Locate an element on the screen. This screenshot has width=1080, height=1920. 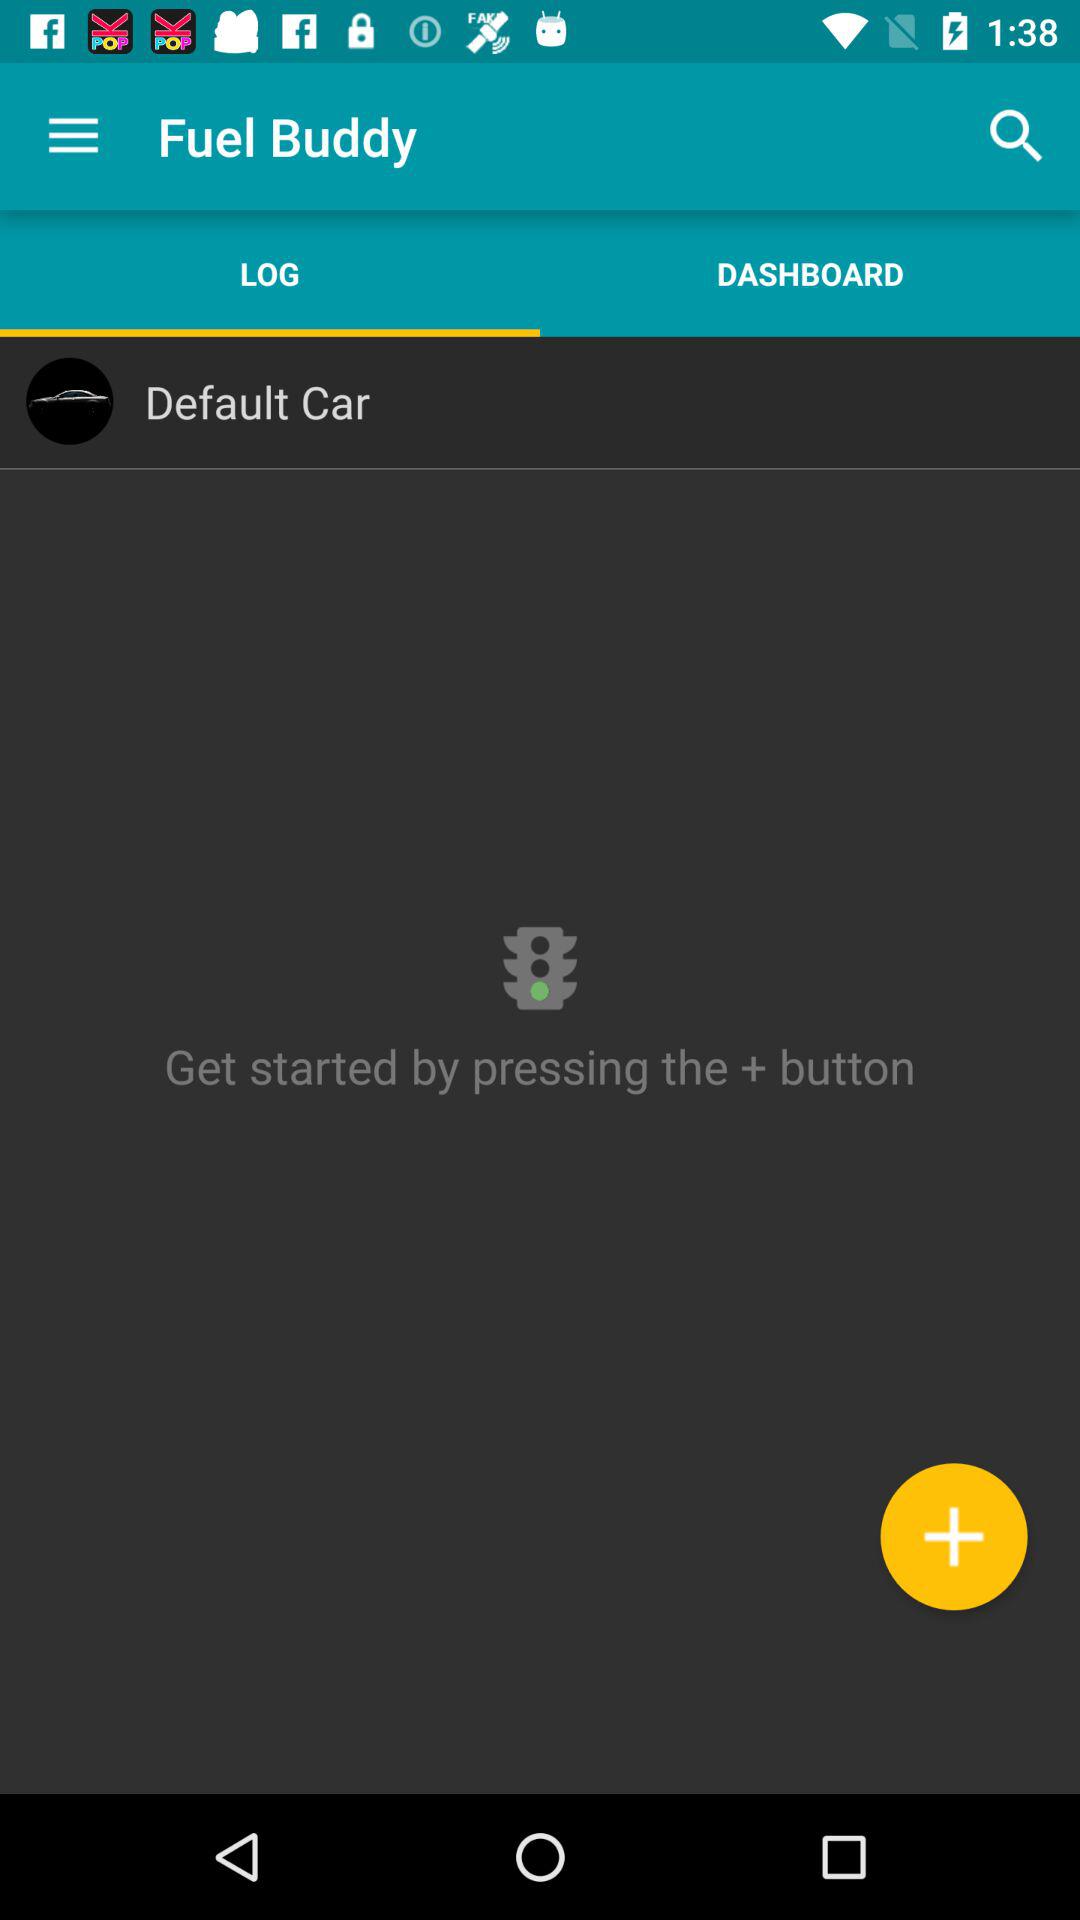
scroll until the dashboard item is located at coordinates (810, 273).